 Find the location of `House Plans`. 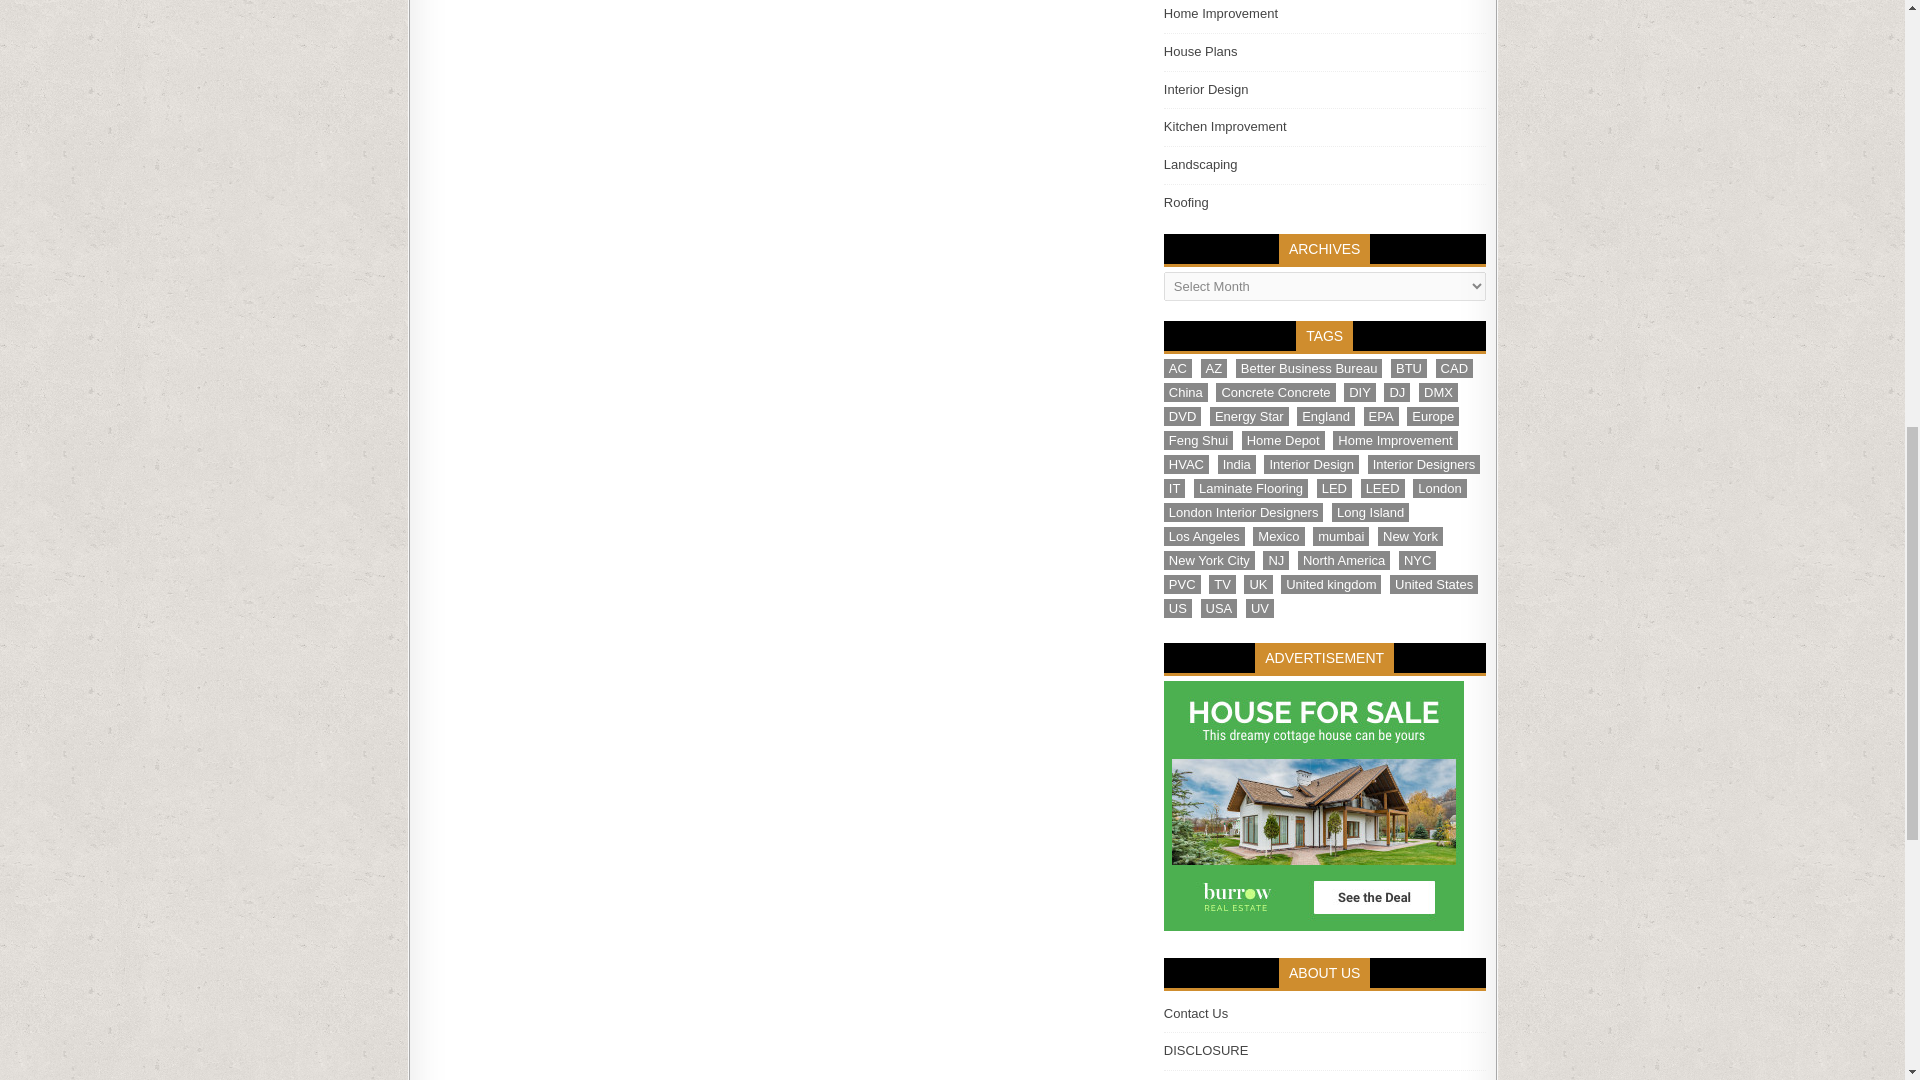

House Plans is located at coordinates (1200, 52).